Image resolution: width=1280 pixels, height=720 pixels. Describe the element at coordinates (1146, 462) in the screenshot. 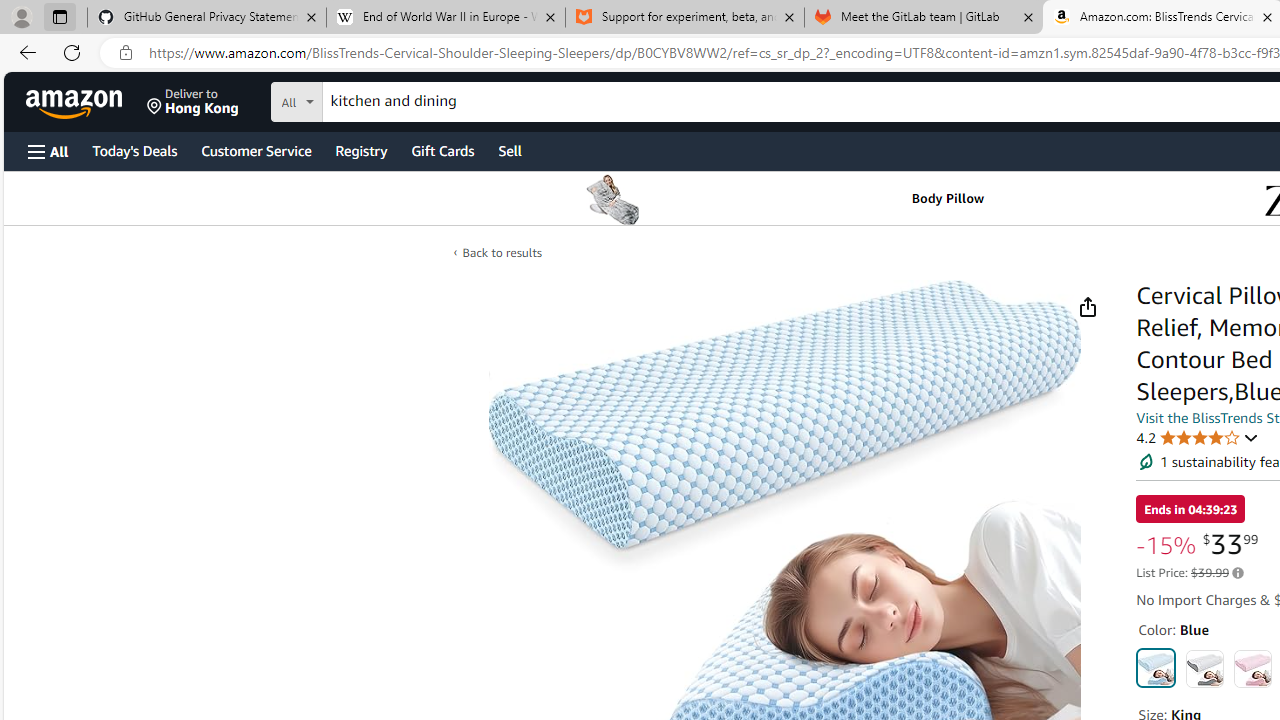

I see `Sustainability features` at that location.